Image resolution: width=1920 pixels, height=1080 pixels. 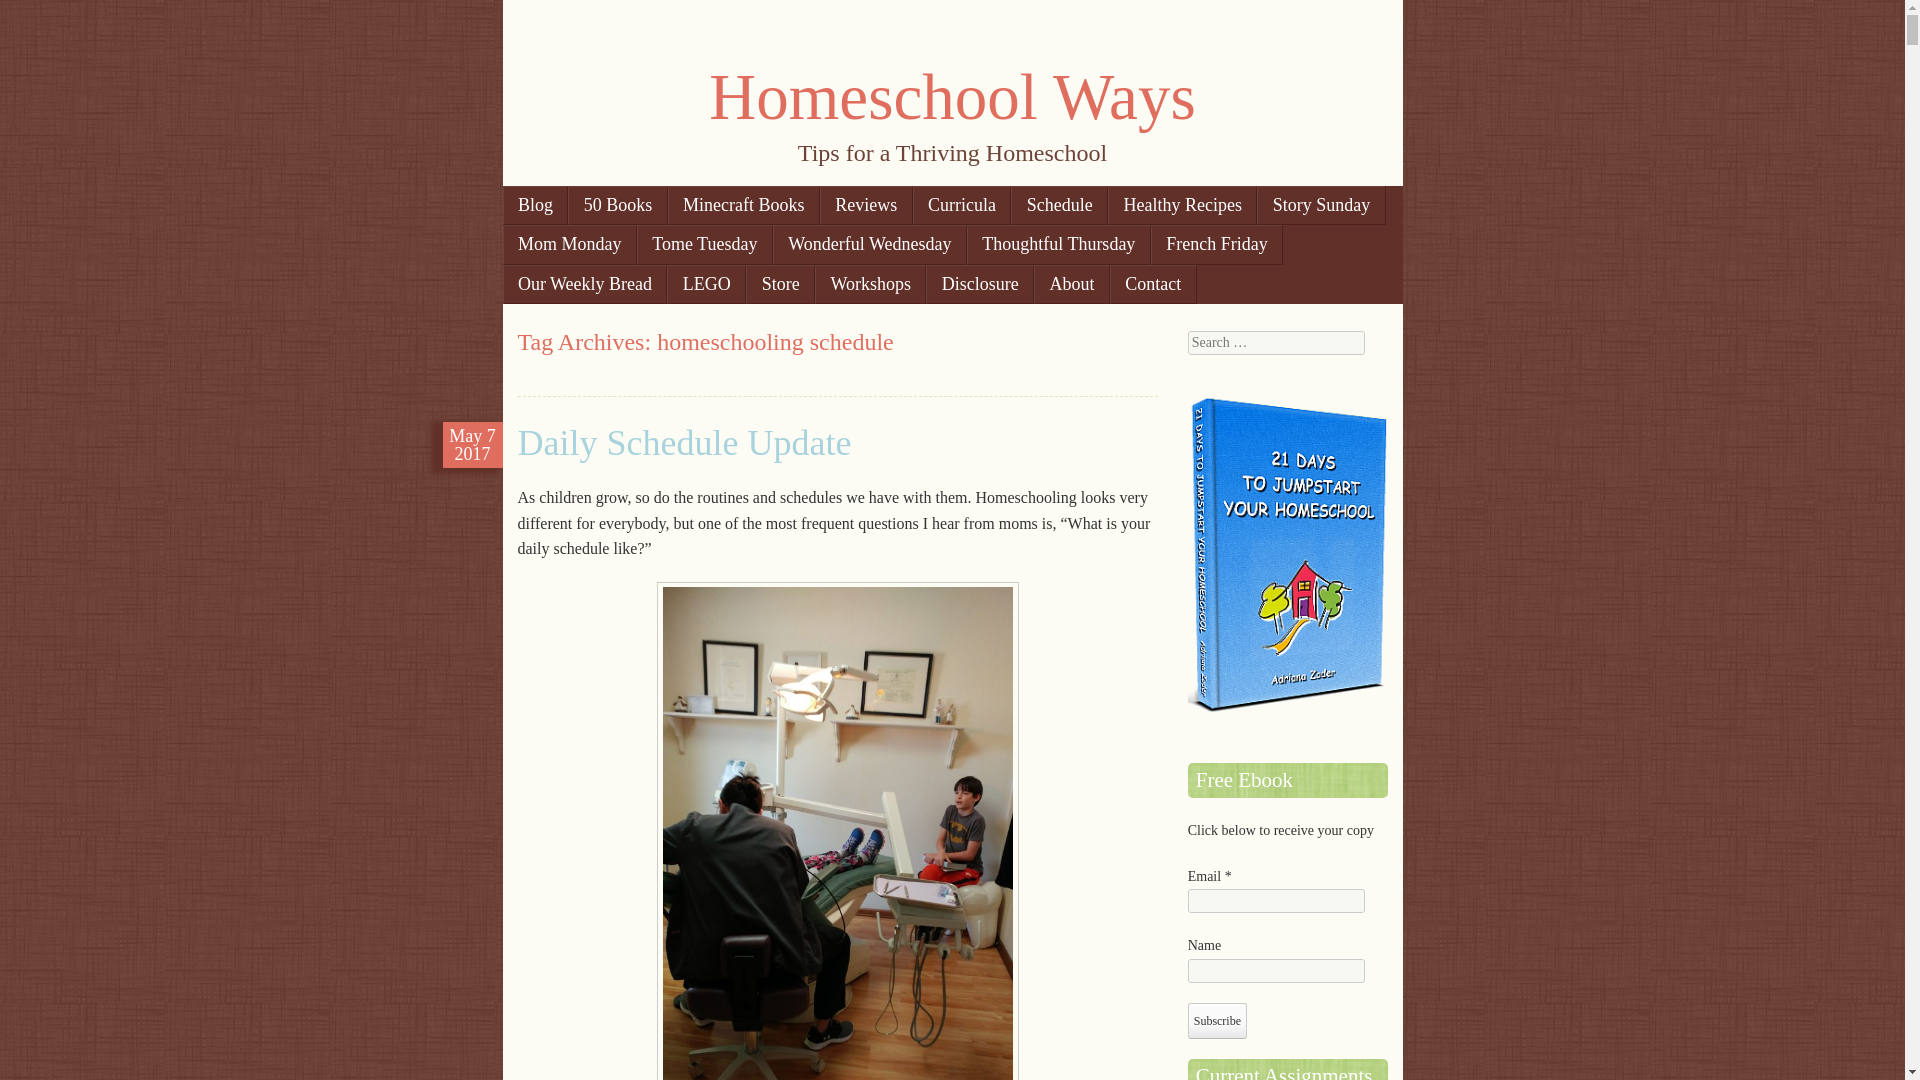 What do you see at coordinates (780, 284) in the screenshot?
I see `Store` at bounding box center [780, 284].